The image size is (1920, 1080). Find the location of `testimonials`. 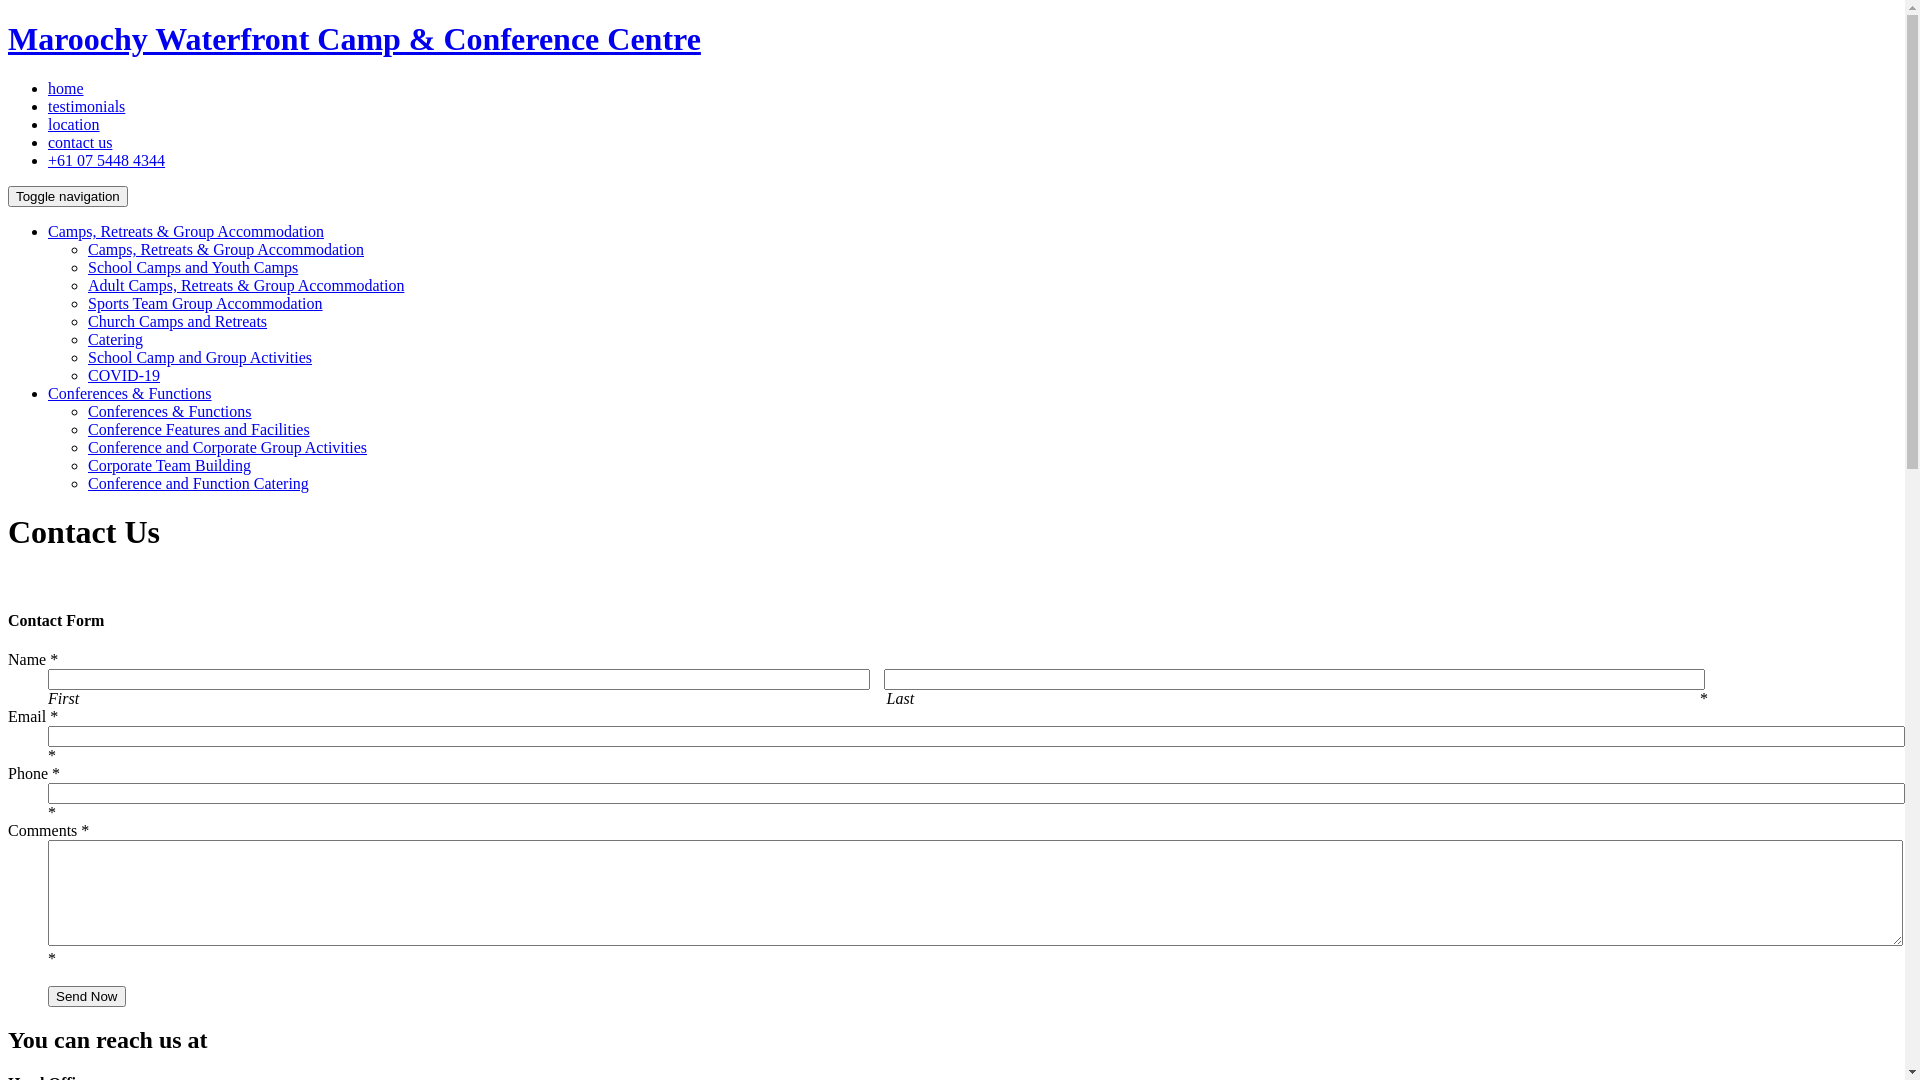

testimonials is located at coordinates (86, 106).